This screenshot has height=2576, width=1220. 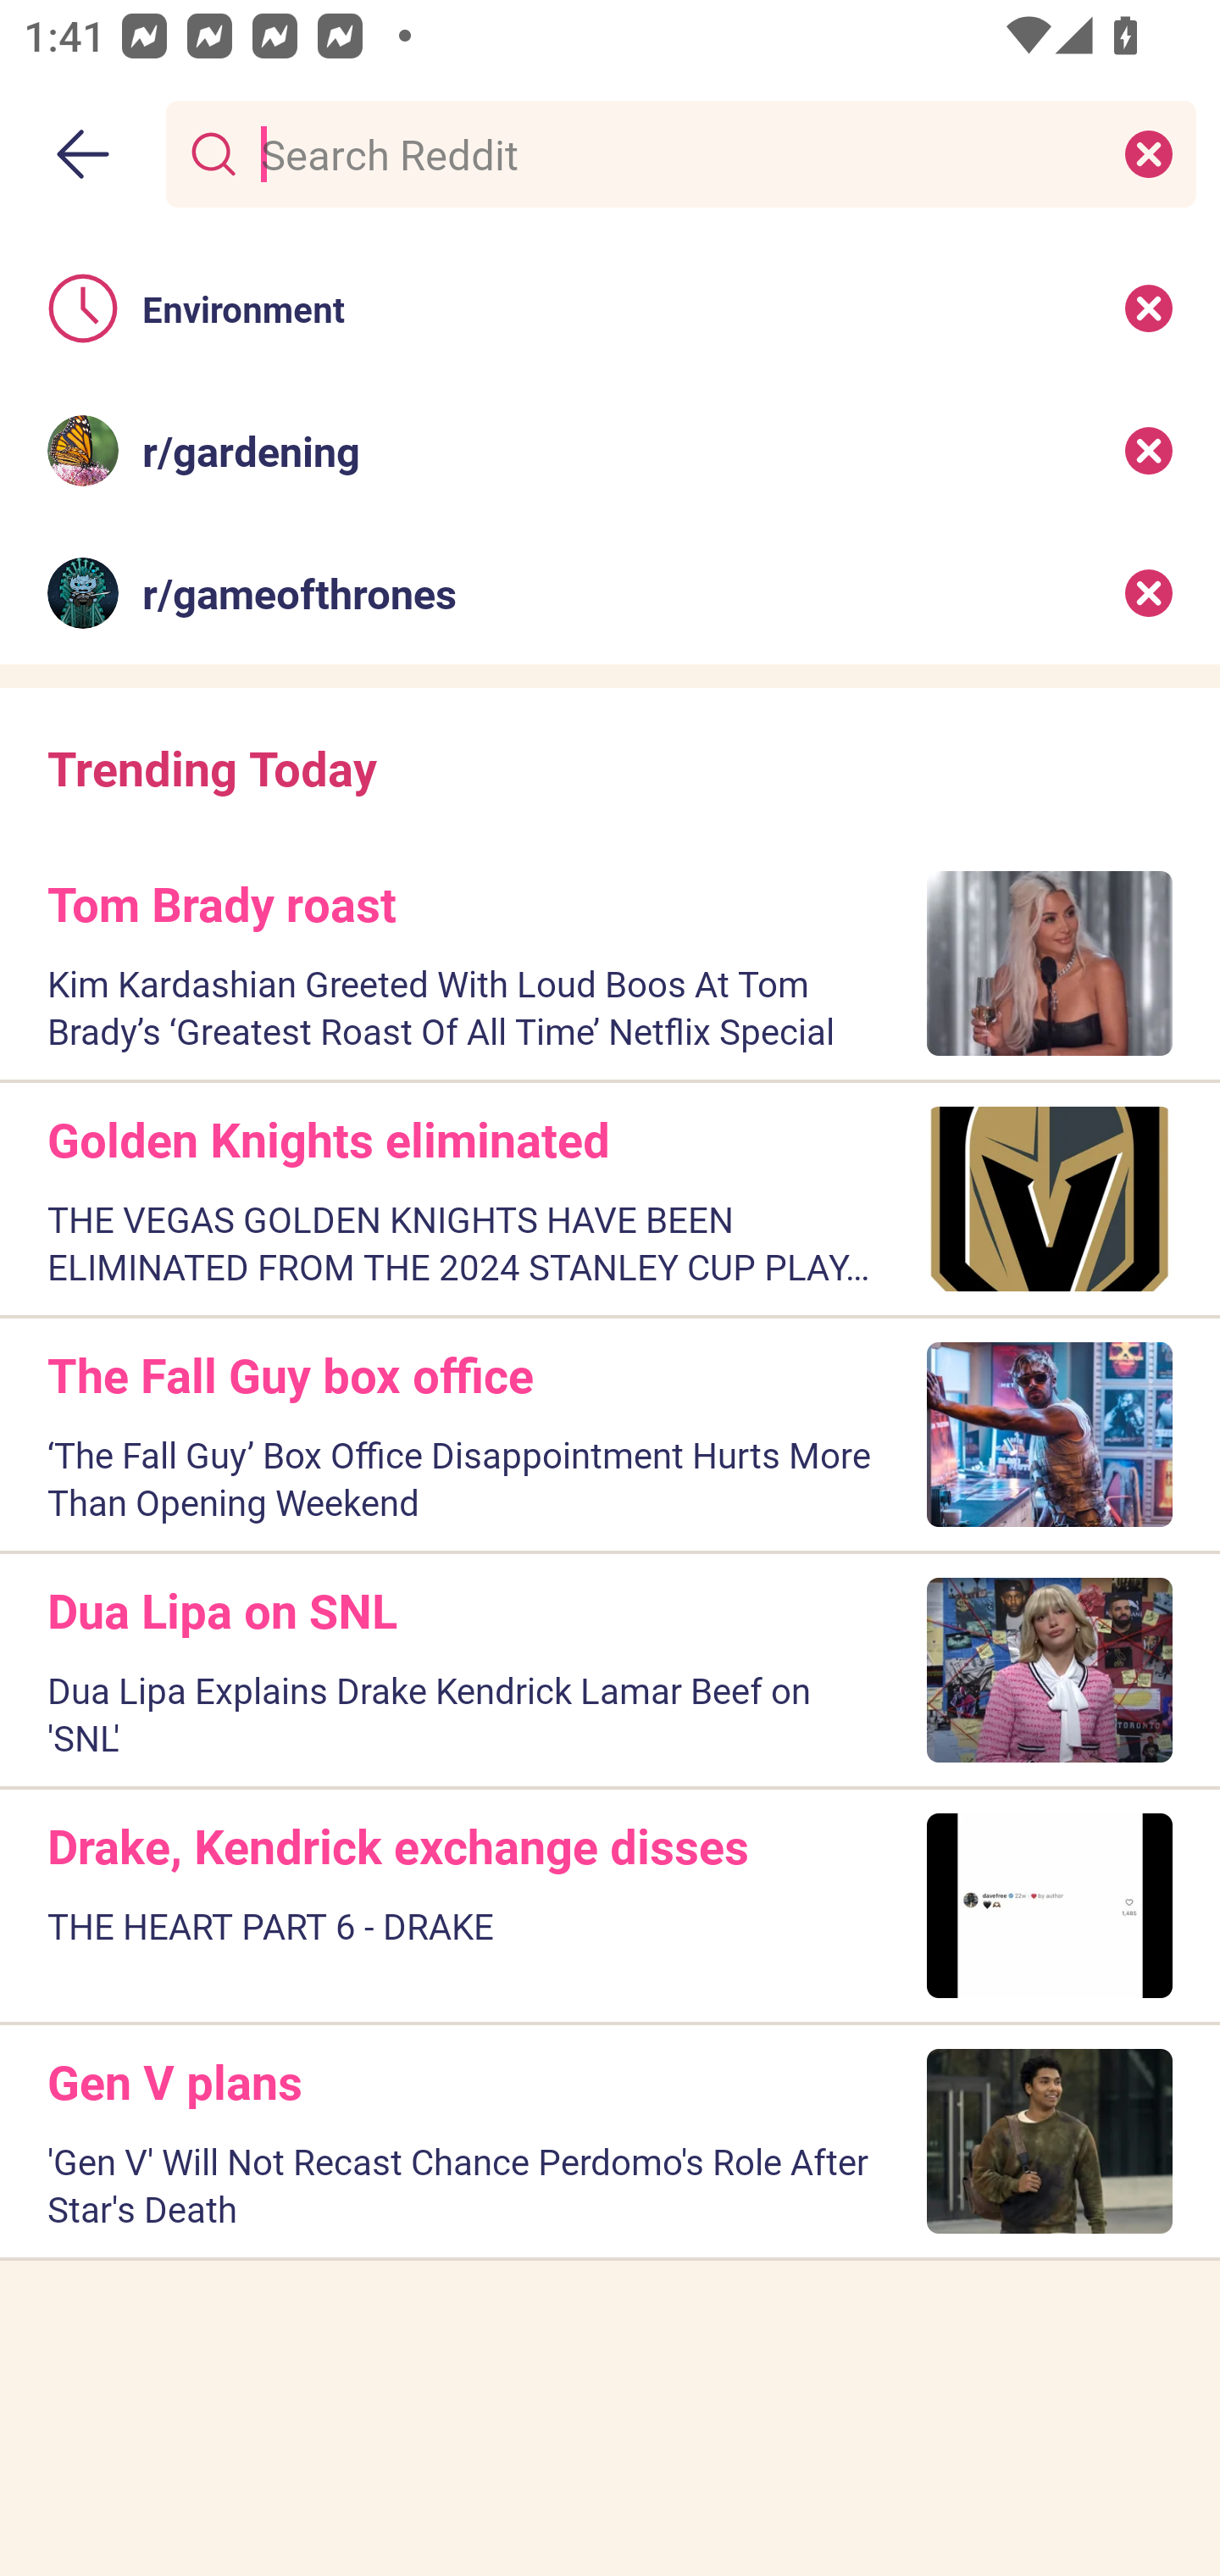 What do you see at coordinates (674, 153) in the screenshot?
I see `Search Reddit` at bounding box center [674, 153].